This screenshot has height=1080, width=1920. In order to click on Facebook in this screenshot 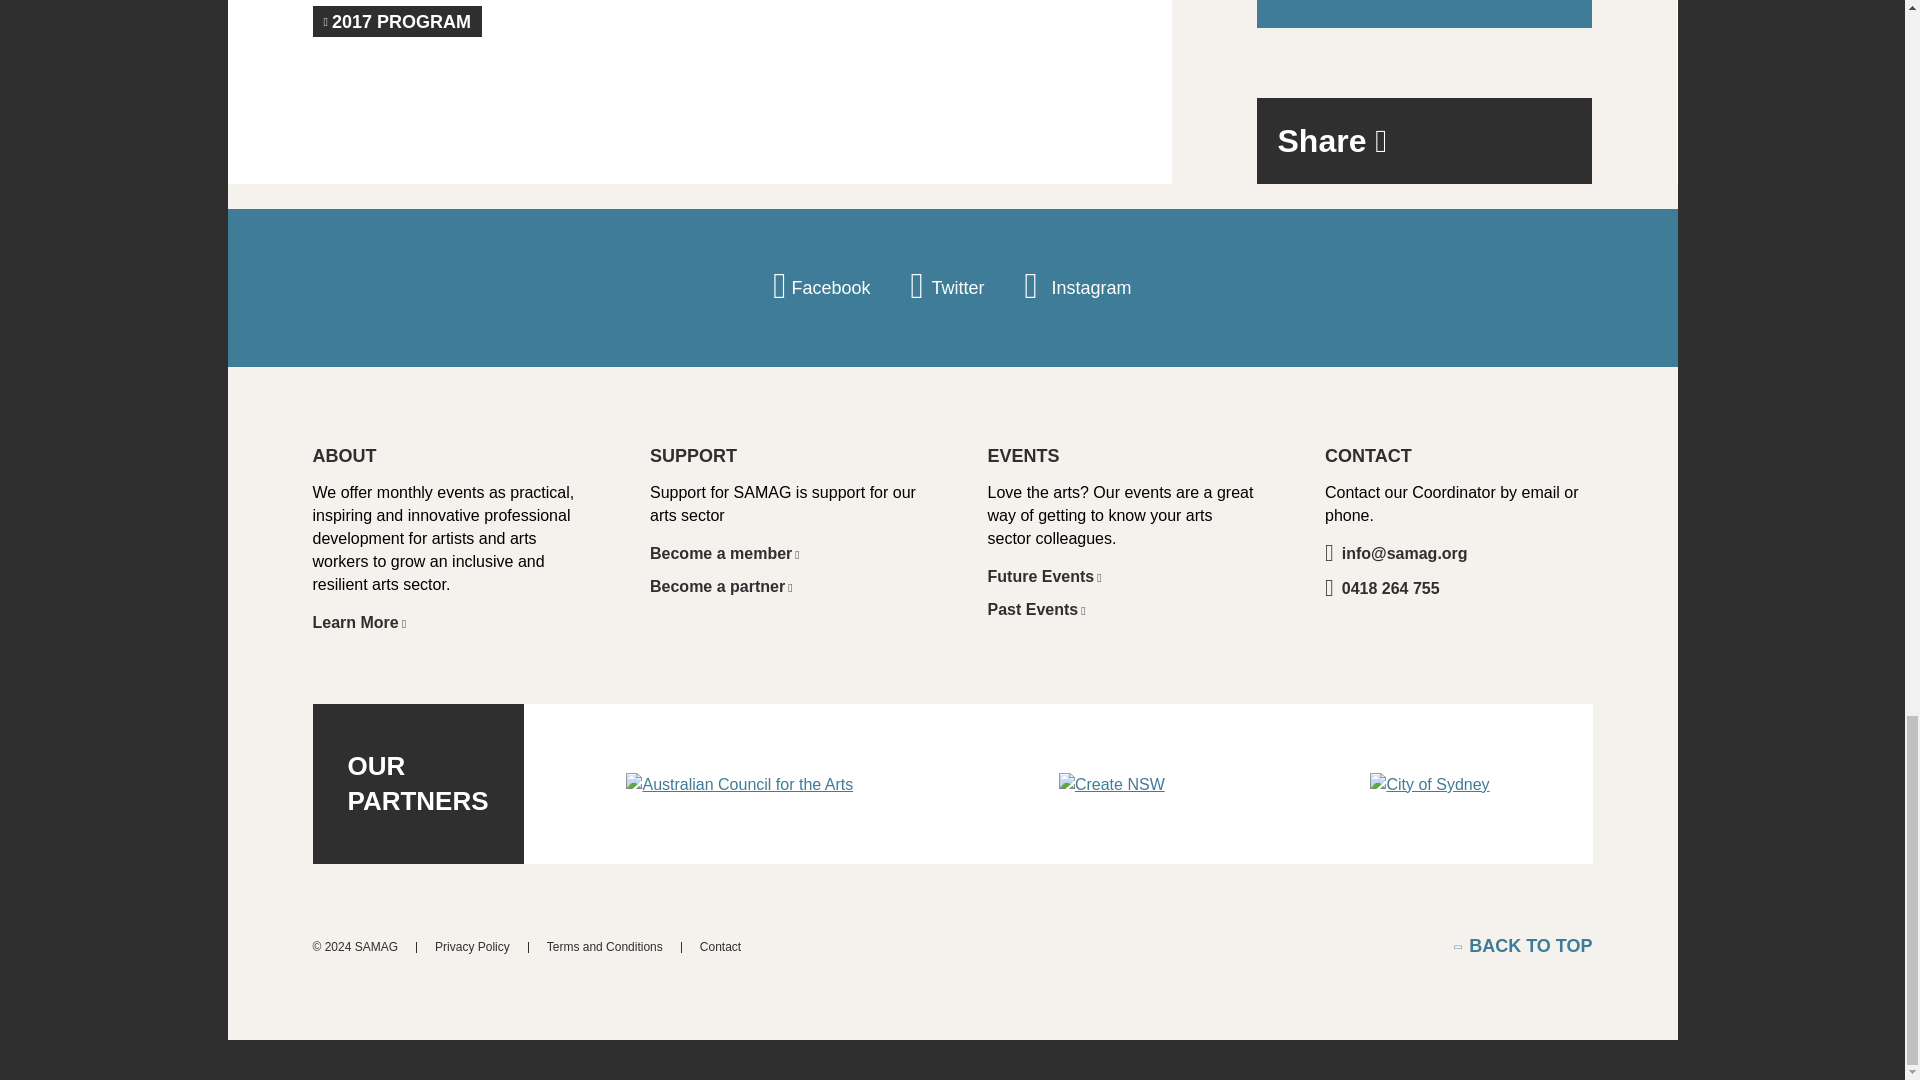, I will do `click(821, 288)`.